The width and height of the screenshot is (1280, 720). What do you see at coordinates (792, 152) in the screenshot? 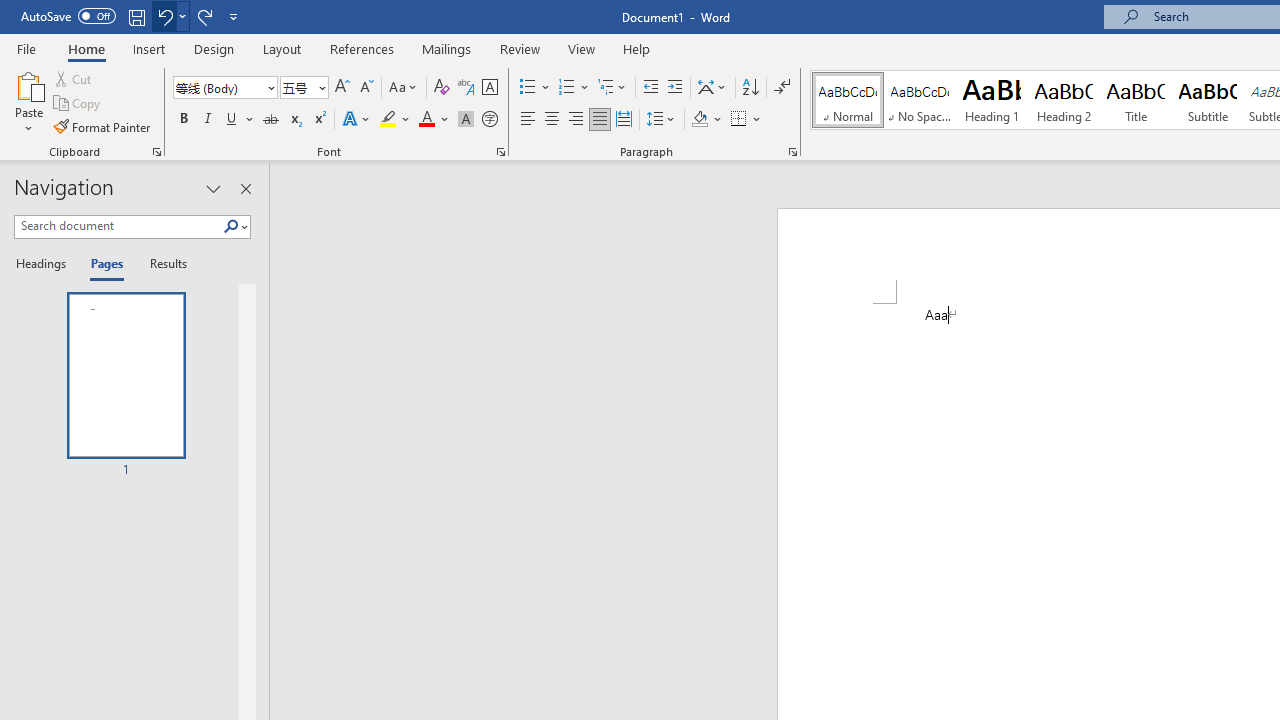
I see `Paragraph...` at bounding box center [792, 152].